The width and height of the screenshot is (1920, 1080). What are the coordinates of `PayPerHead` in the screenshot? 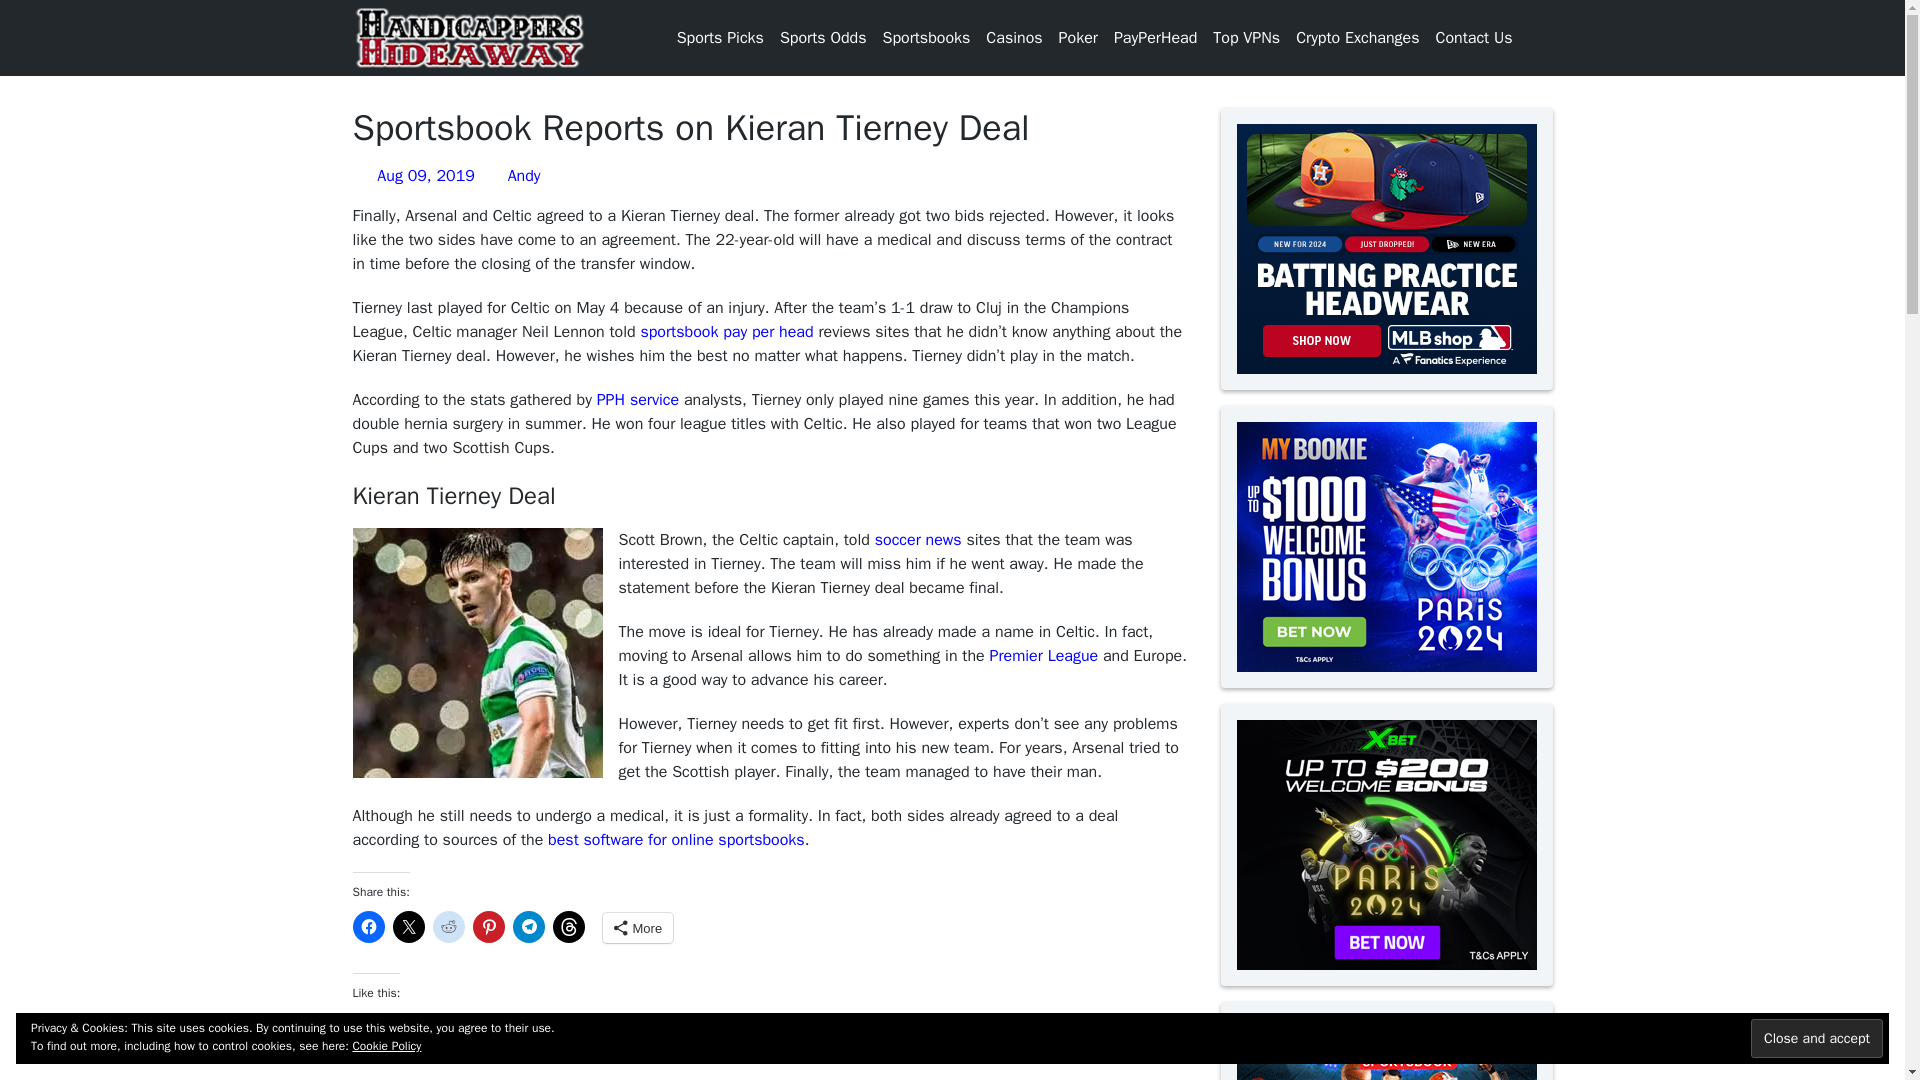 It's located at (1154, 38).